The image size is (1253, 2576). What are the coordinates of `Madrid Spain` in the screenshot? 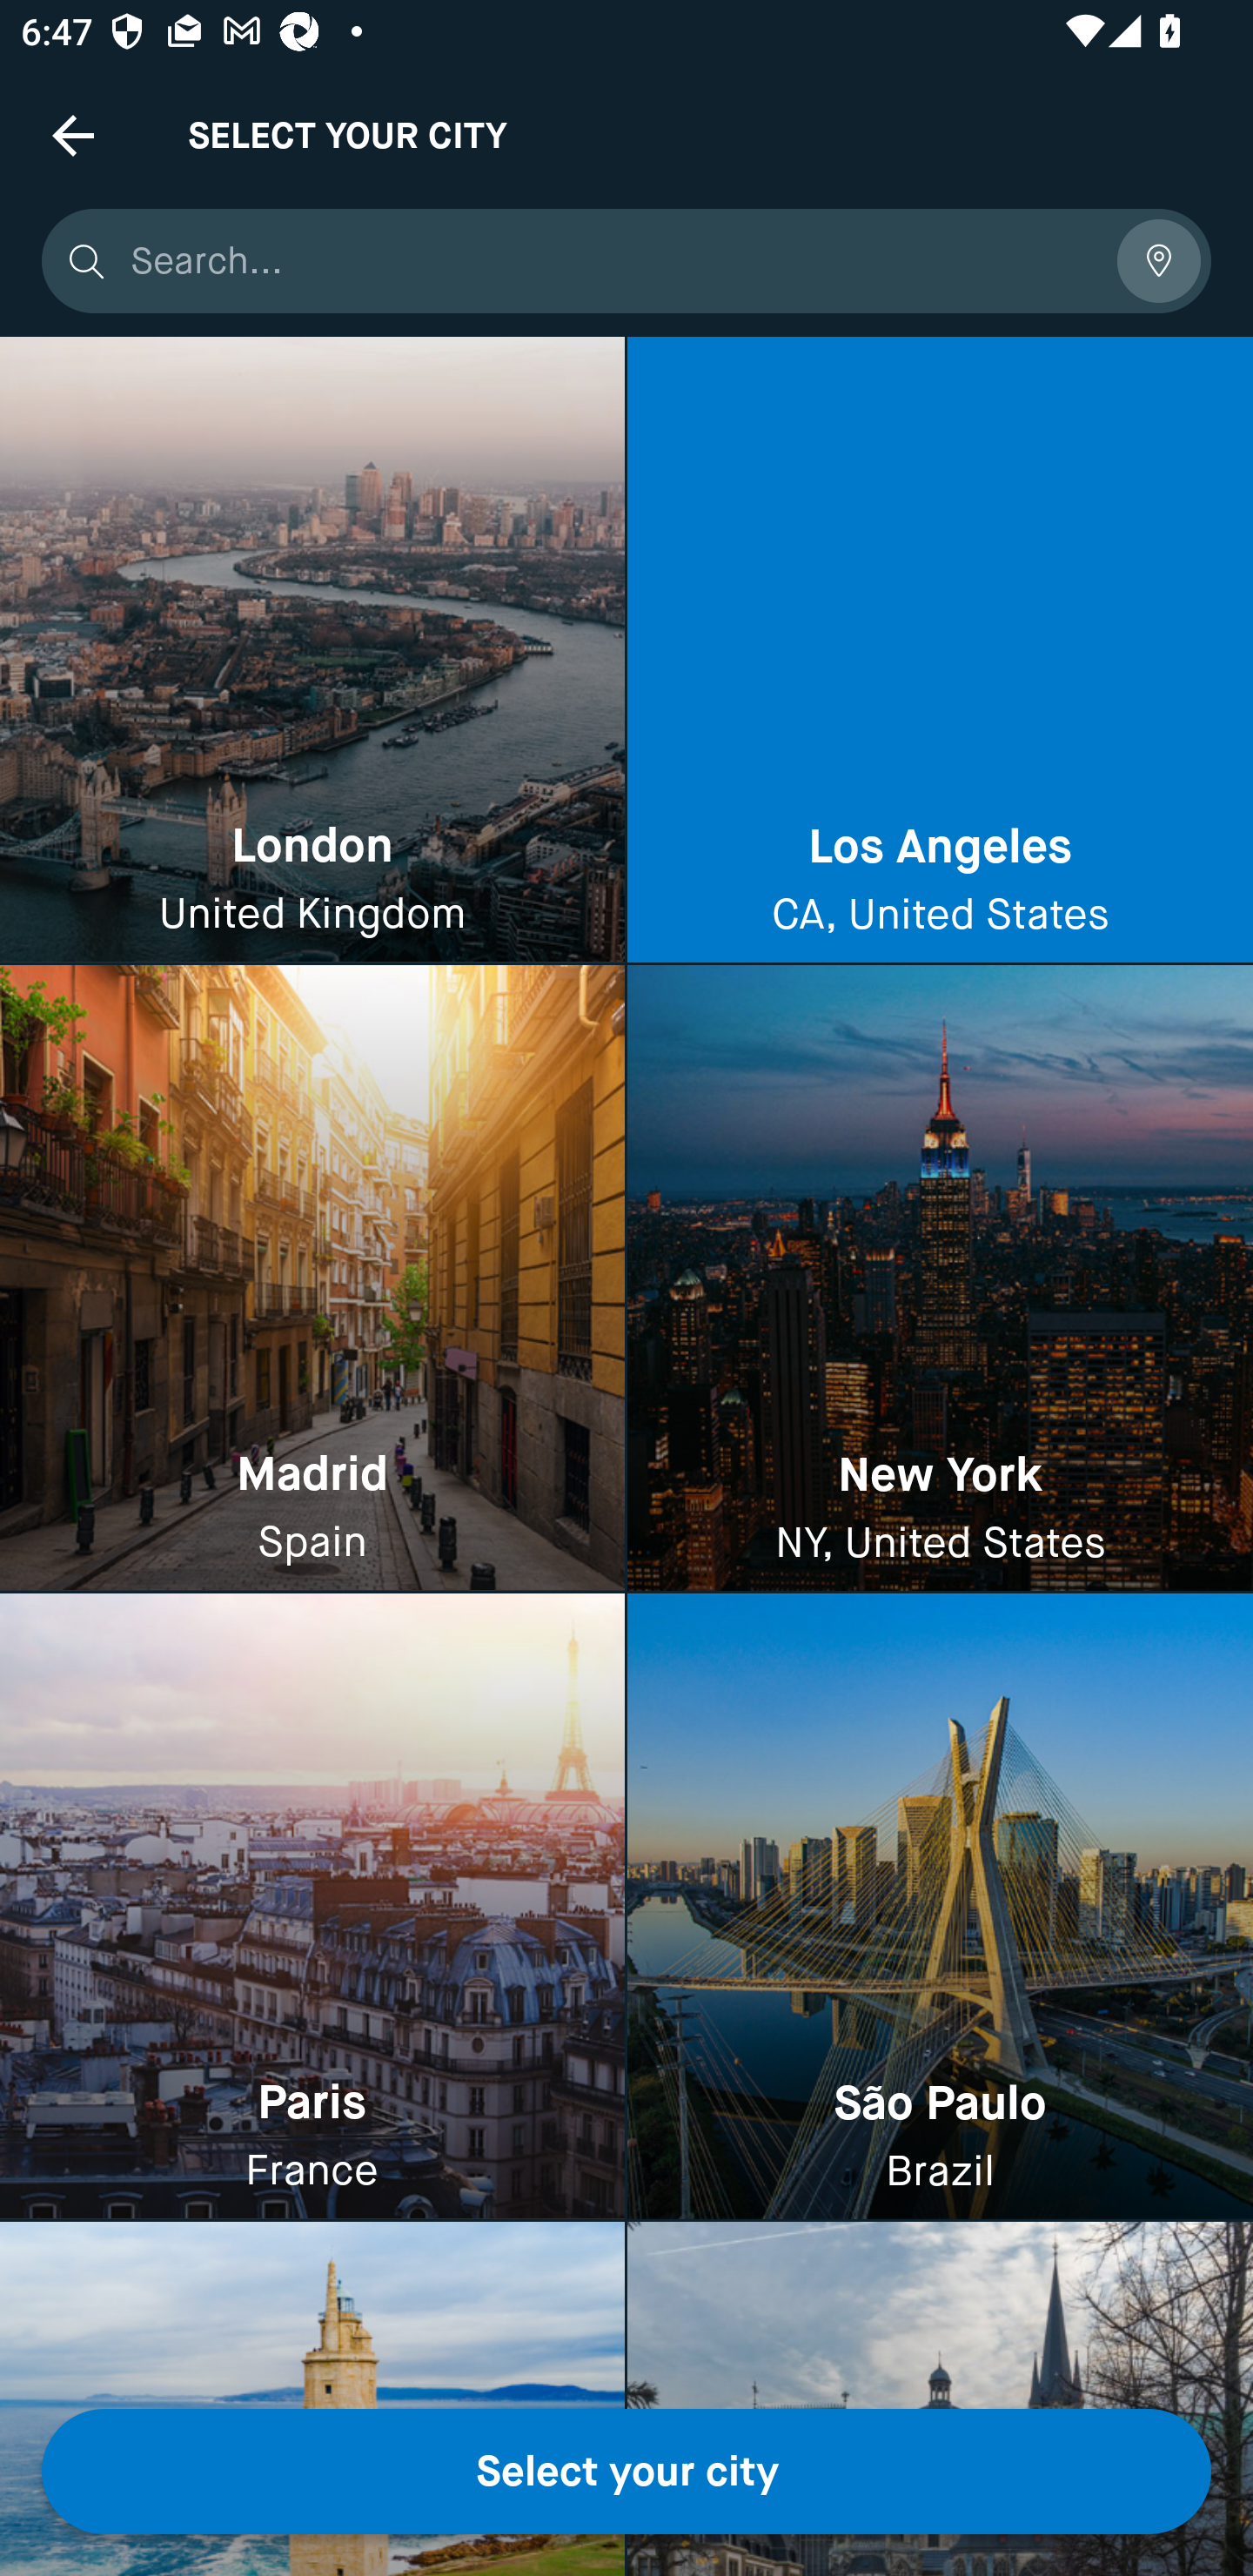 It's located at (312, 1279).